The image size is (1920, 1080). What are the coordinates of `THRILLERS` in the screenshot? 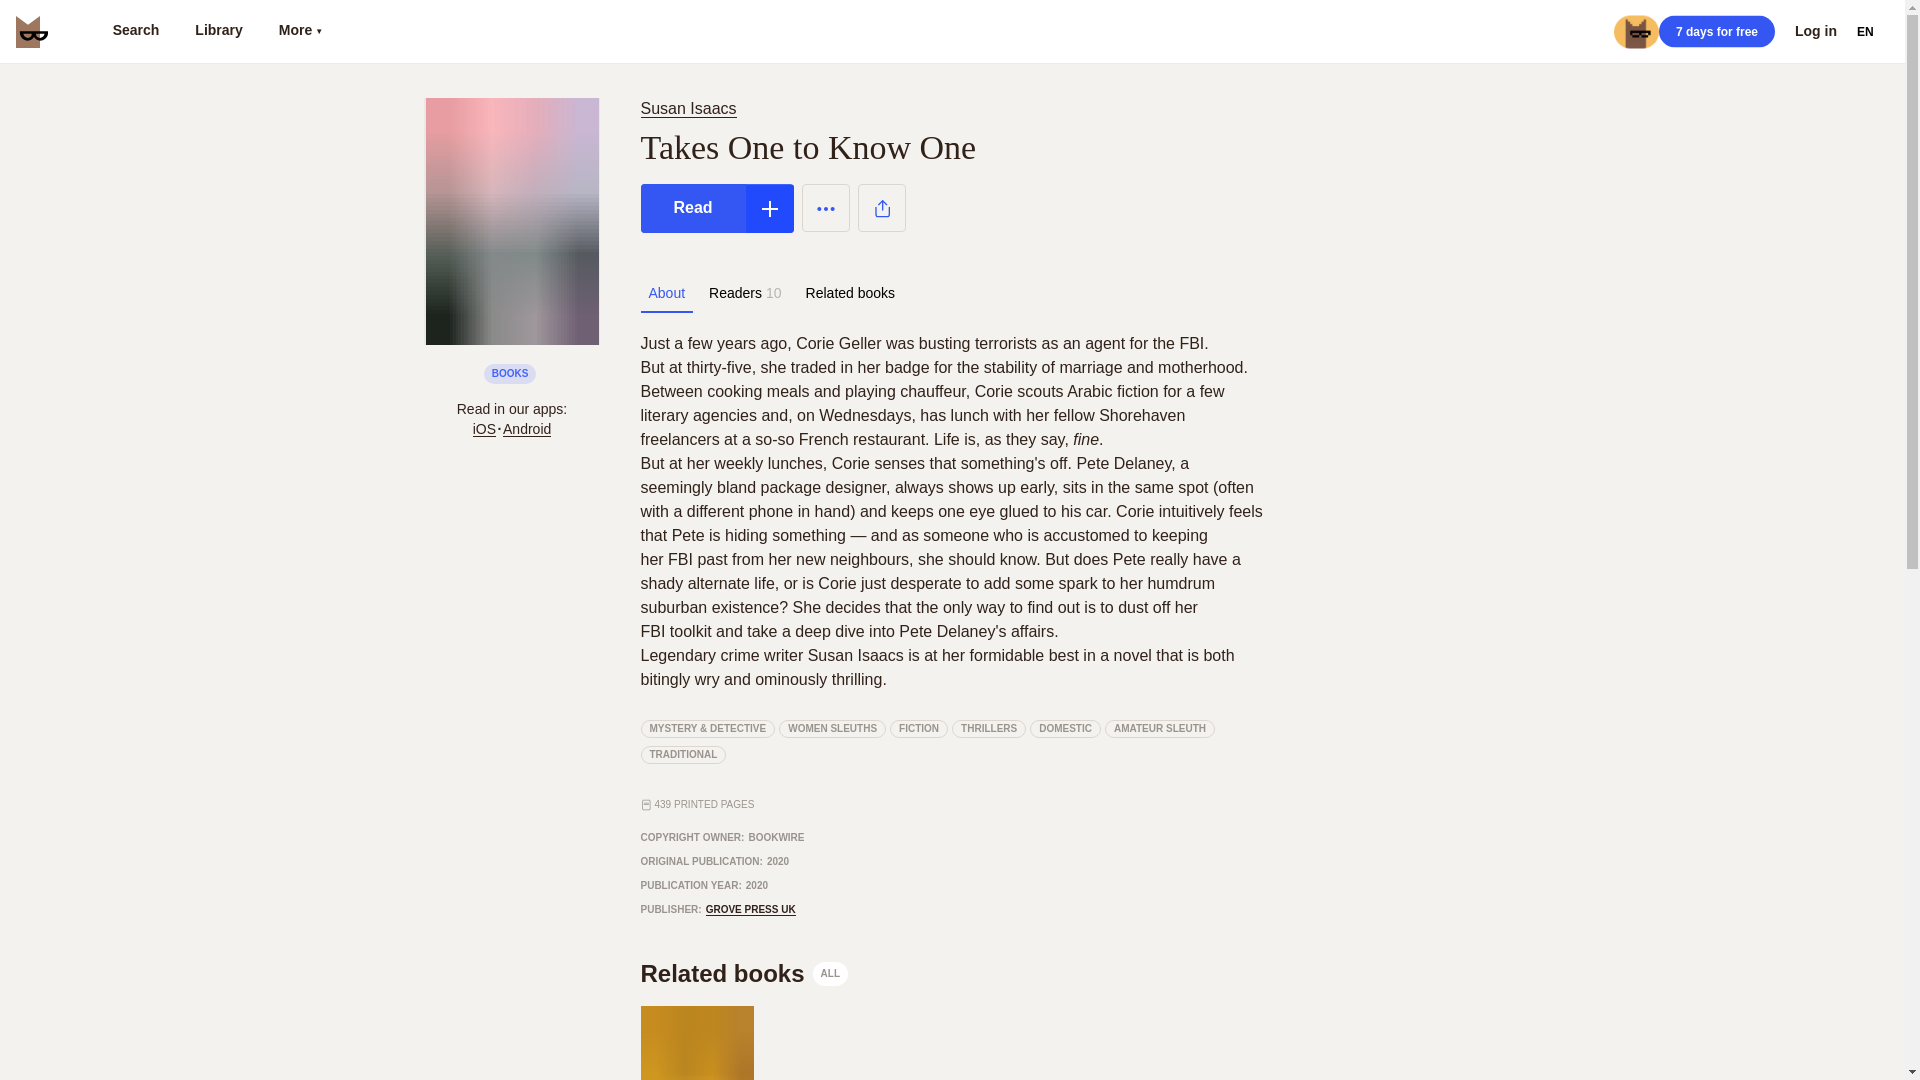 It's located at (1064, 728).